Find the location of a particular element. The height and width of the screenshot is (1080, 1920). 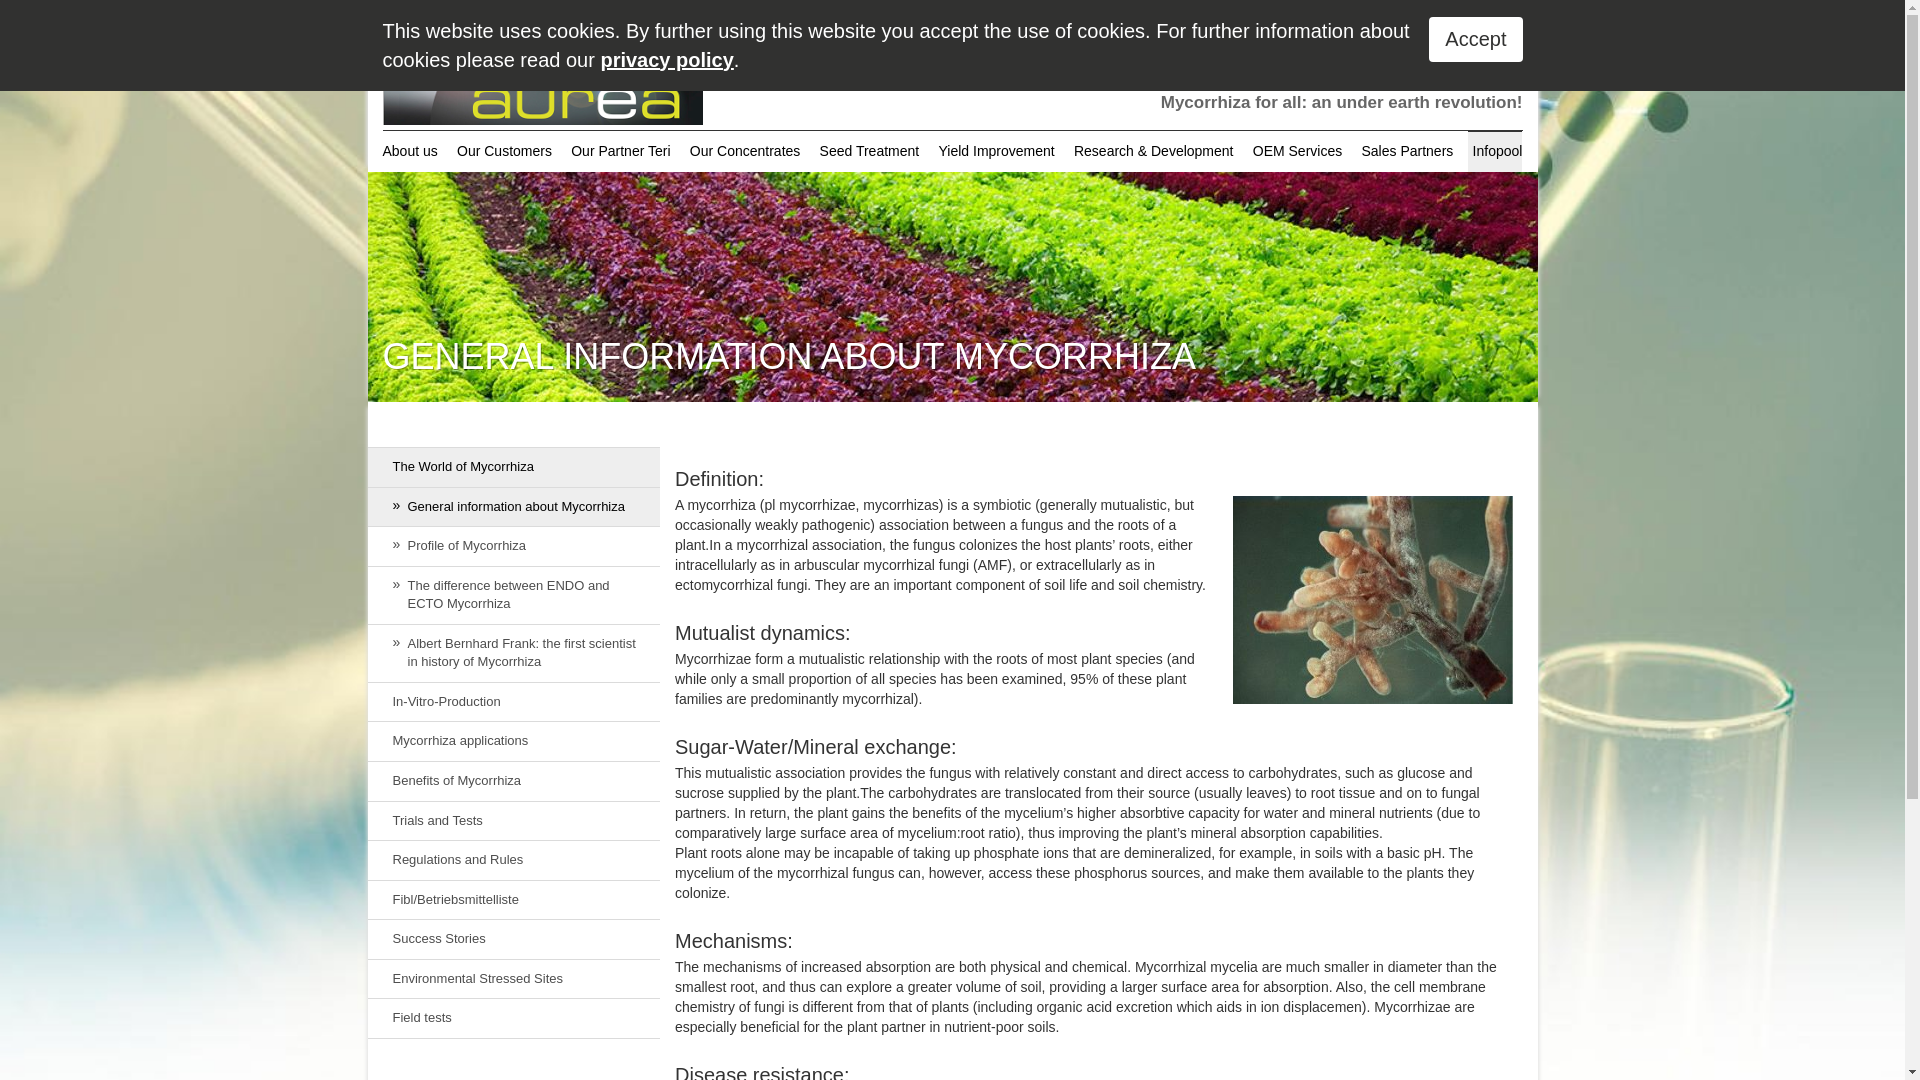

Our Customers is located at coordinates (504, 150).